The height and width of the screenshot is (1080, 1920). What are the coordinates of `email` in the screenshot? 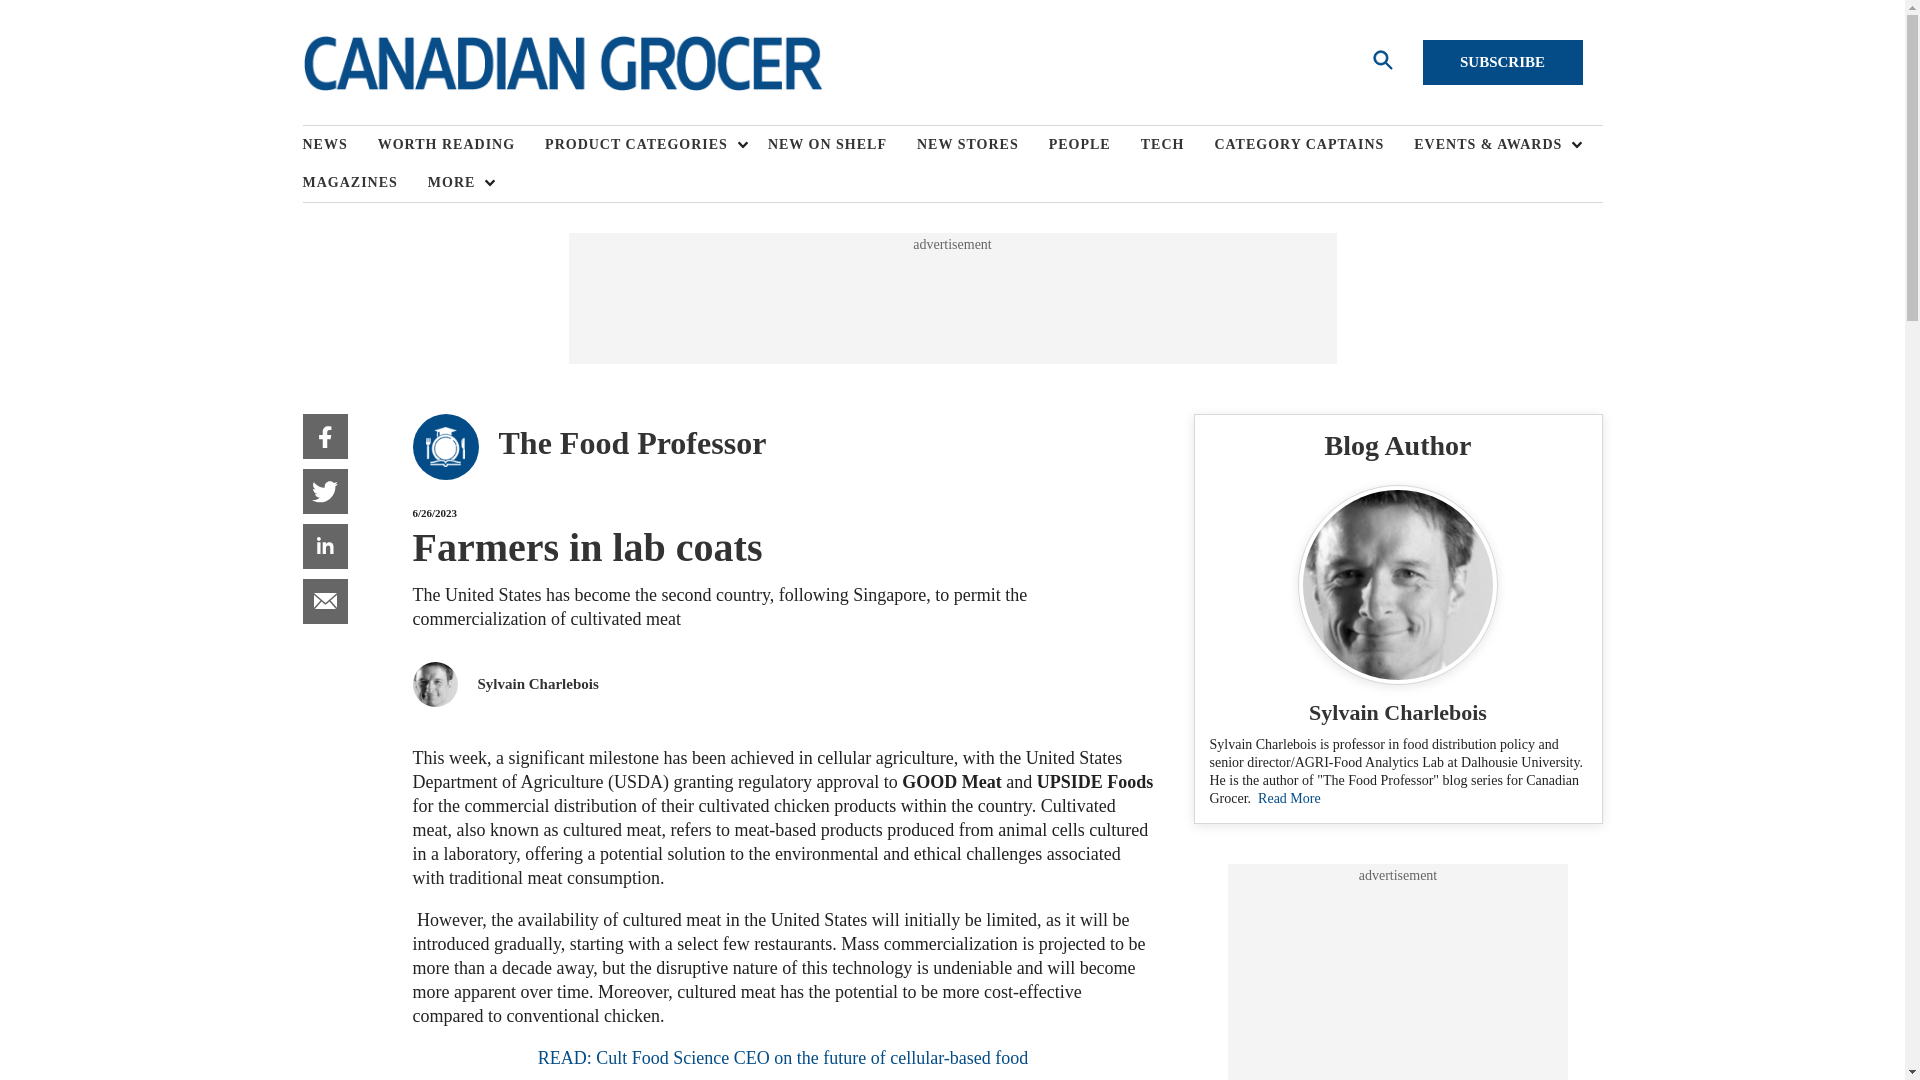 It's located at (324, 601).